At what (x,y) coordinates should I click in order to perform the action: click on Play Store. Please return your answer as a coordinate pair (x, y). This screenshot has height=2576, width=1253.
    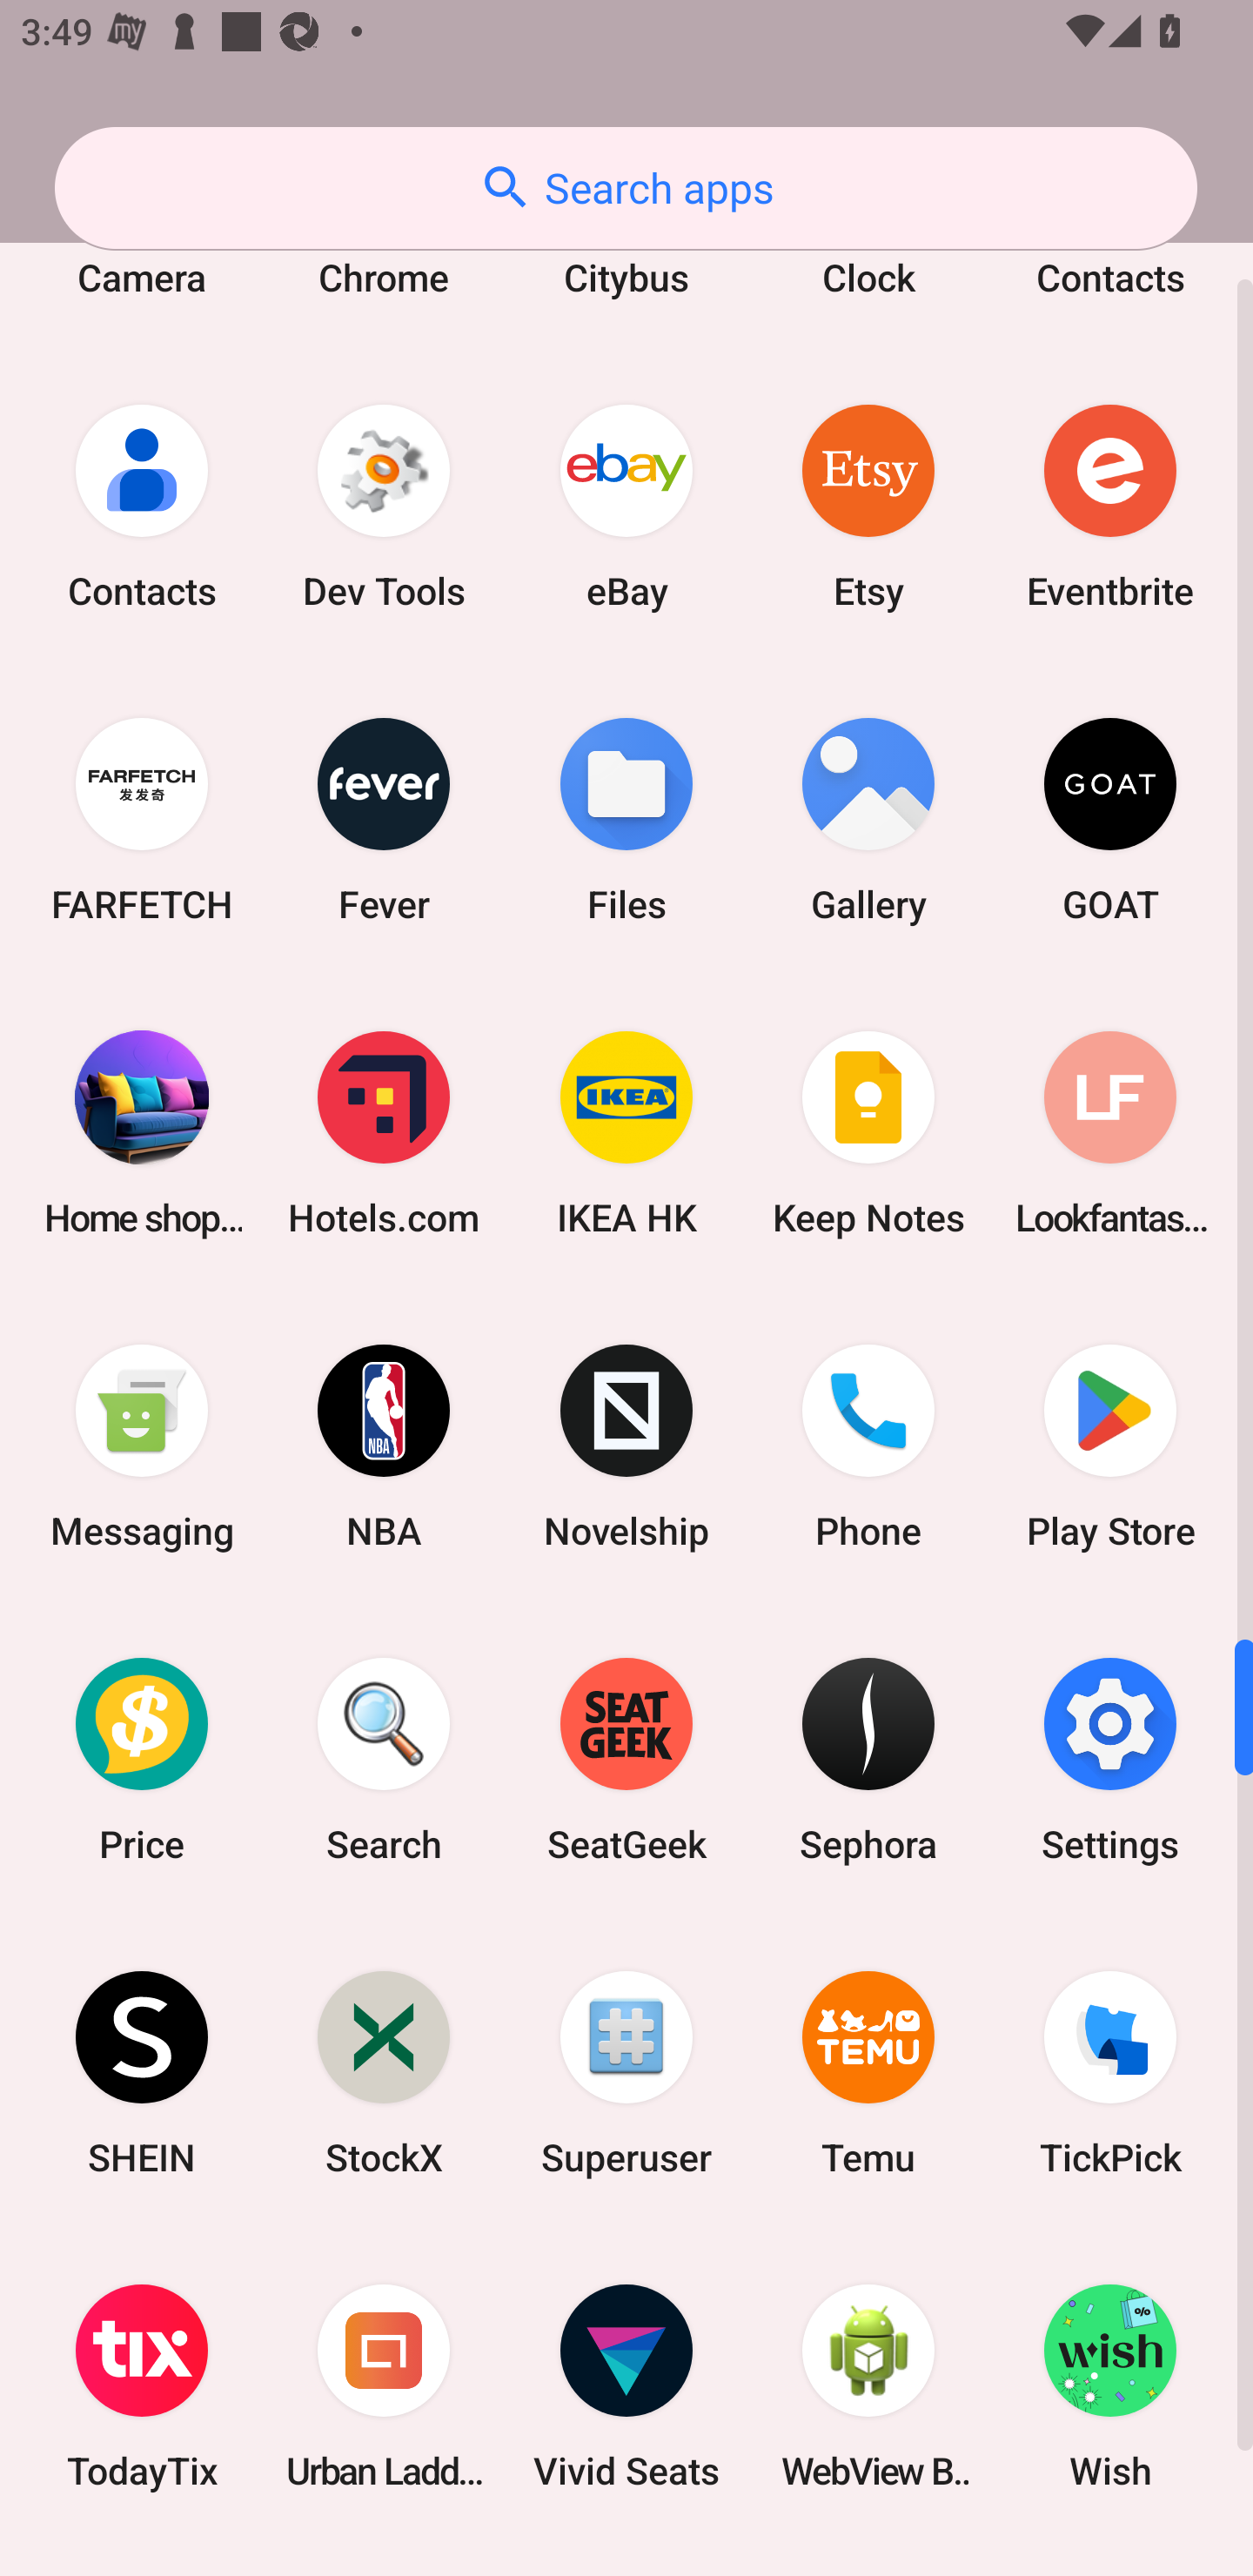
    Looking at the image, I should click on (1110, 1446).